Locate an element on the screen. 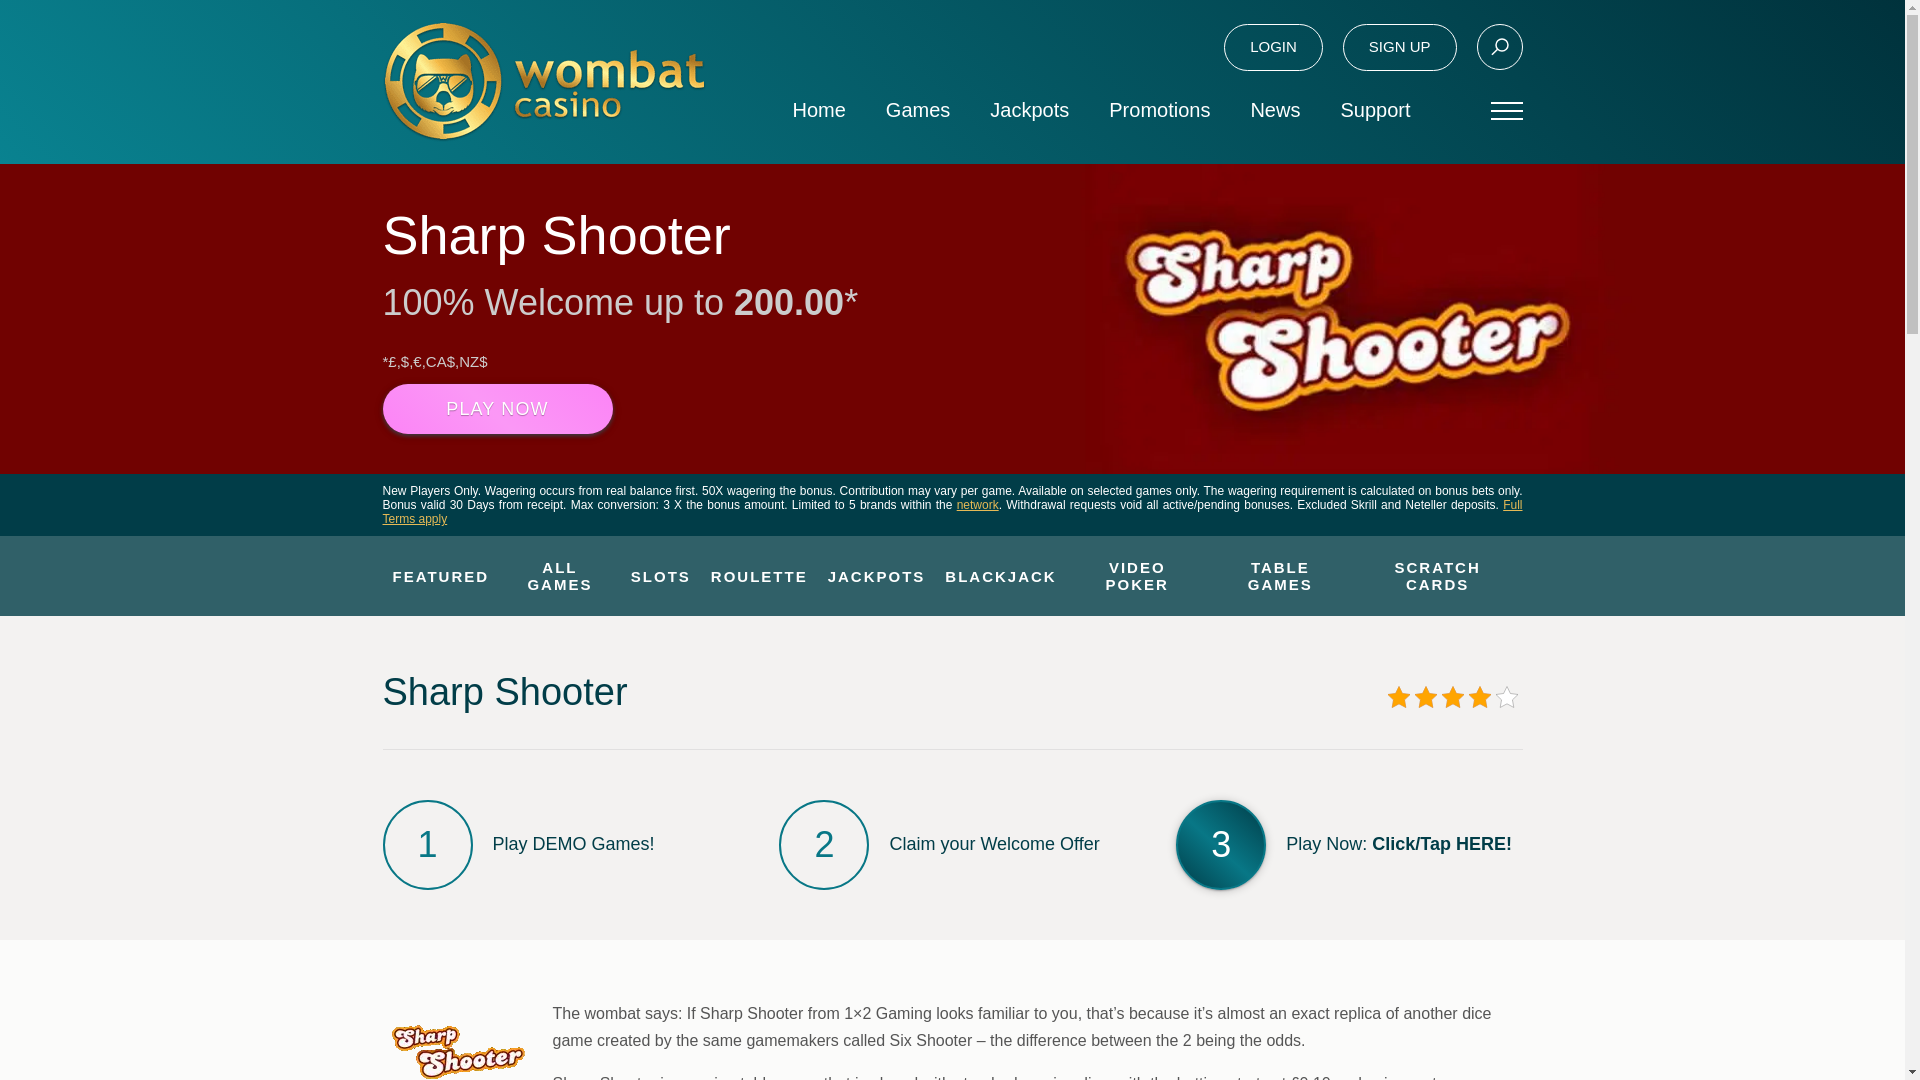 The width and height of the screenshot is (1920, 1080). LOGIN is located at coordinates (1273, 47).